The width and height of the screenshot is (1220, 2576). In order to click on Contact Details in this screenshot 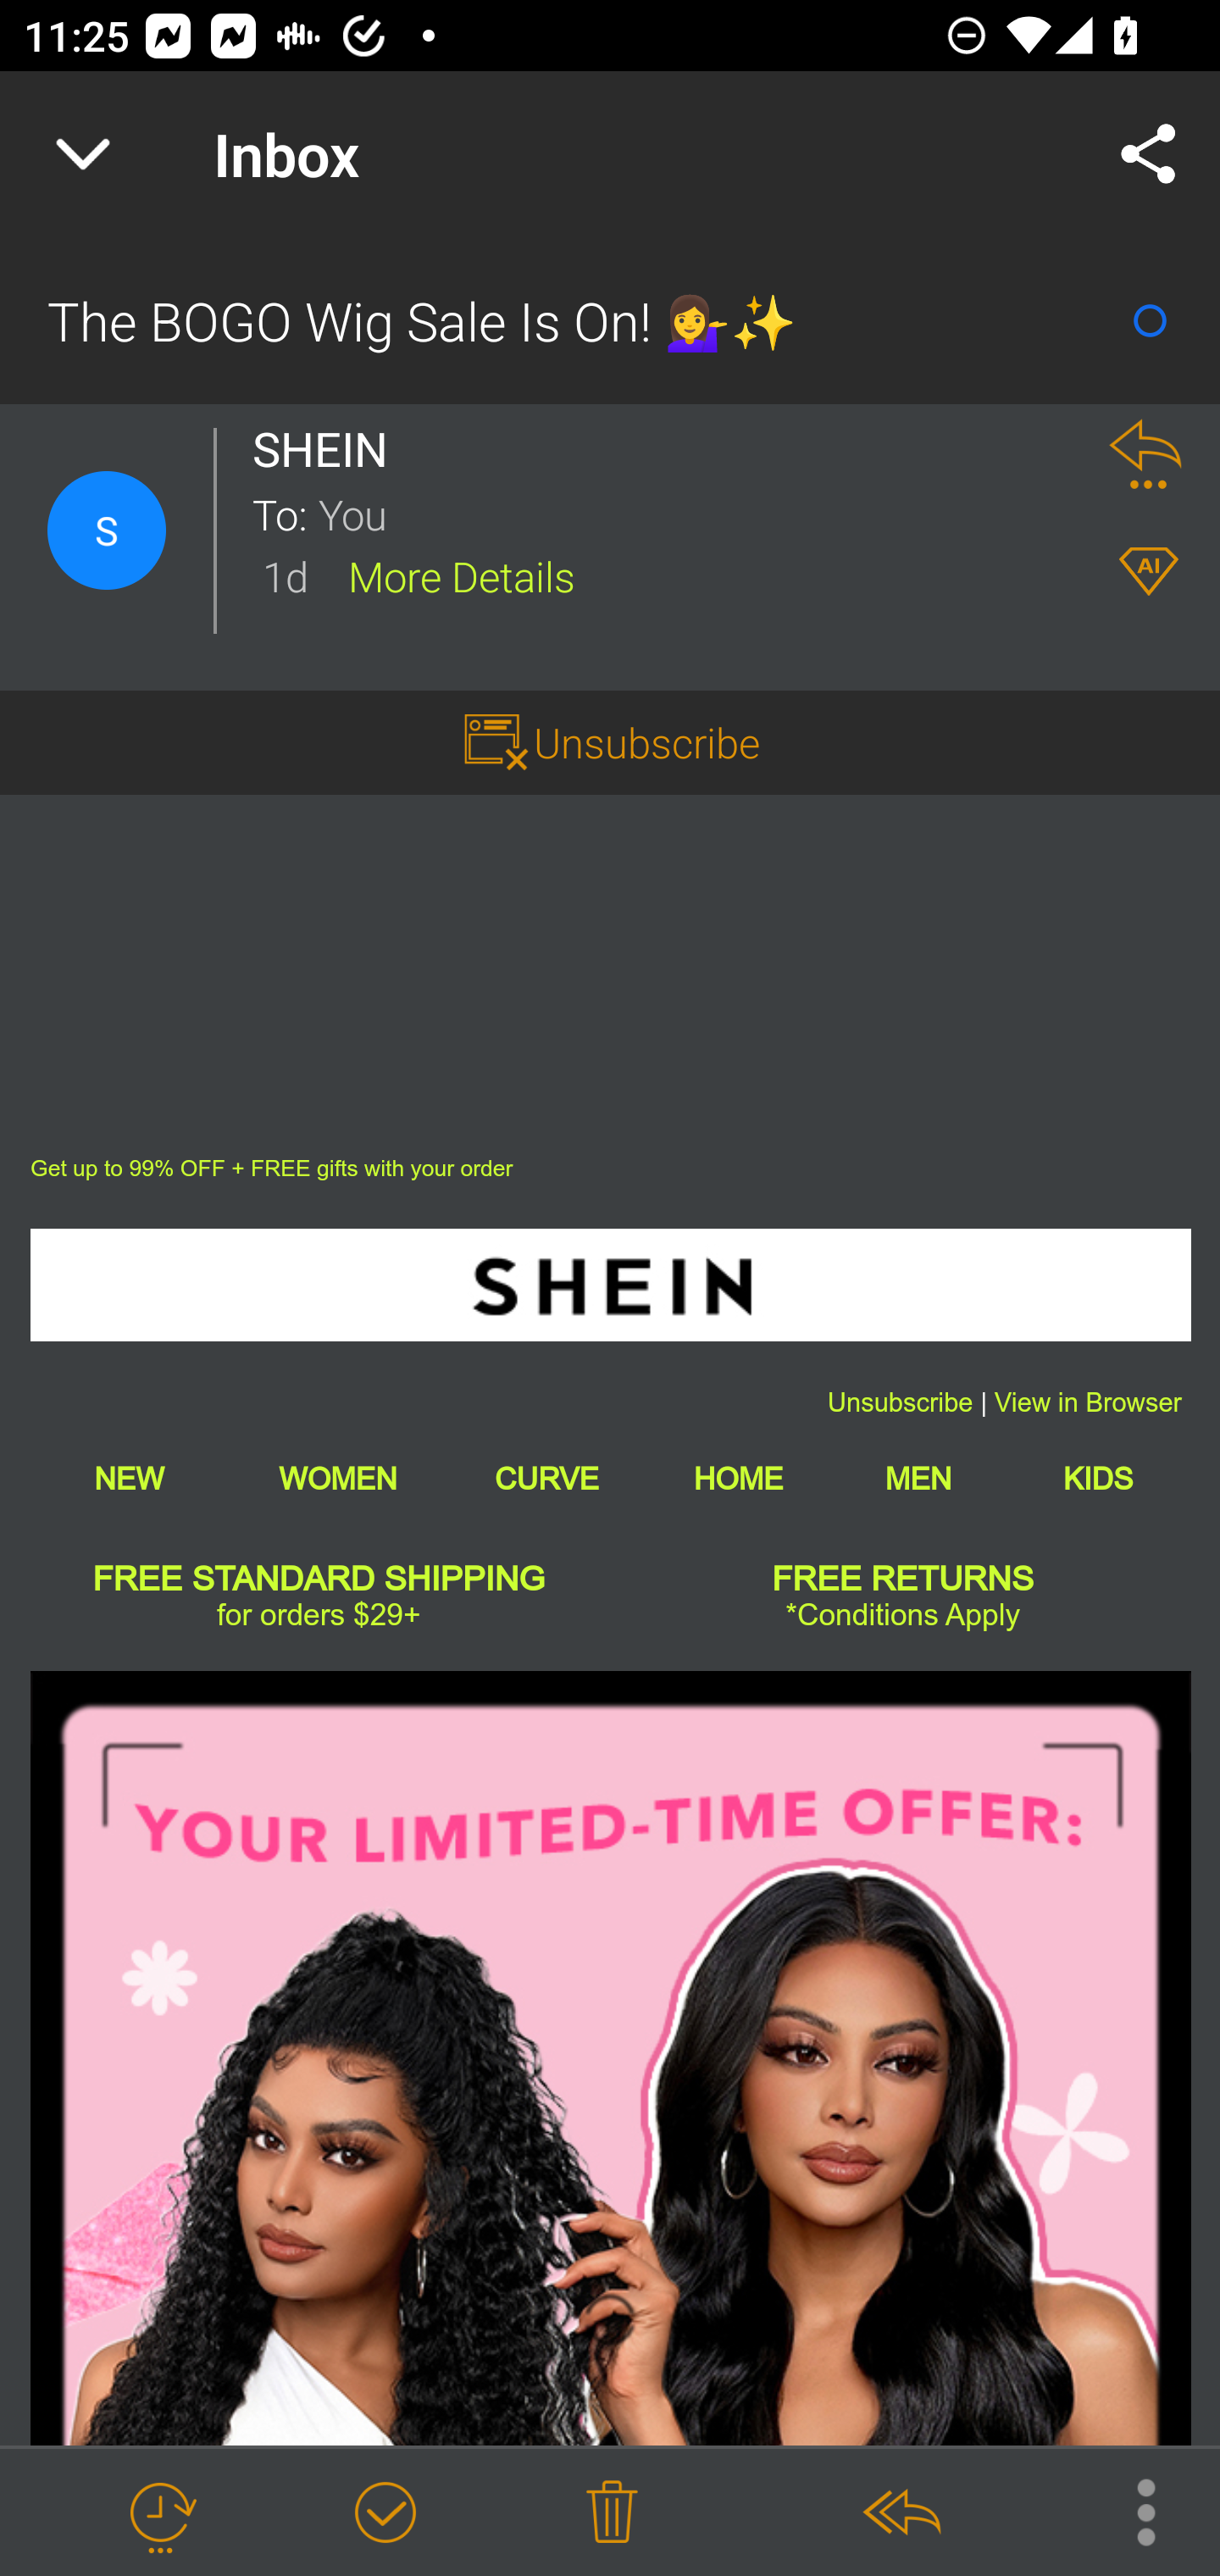, I will do `click(107, 530)`.